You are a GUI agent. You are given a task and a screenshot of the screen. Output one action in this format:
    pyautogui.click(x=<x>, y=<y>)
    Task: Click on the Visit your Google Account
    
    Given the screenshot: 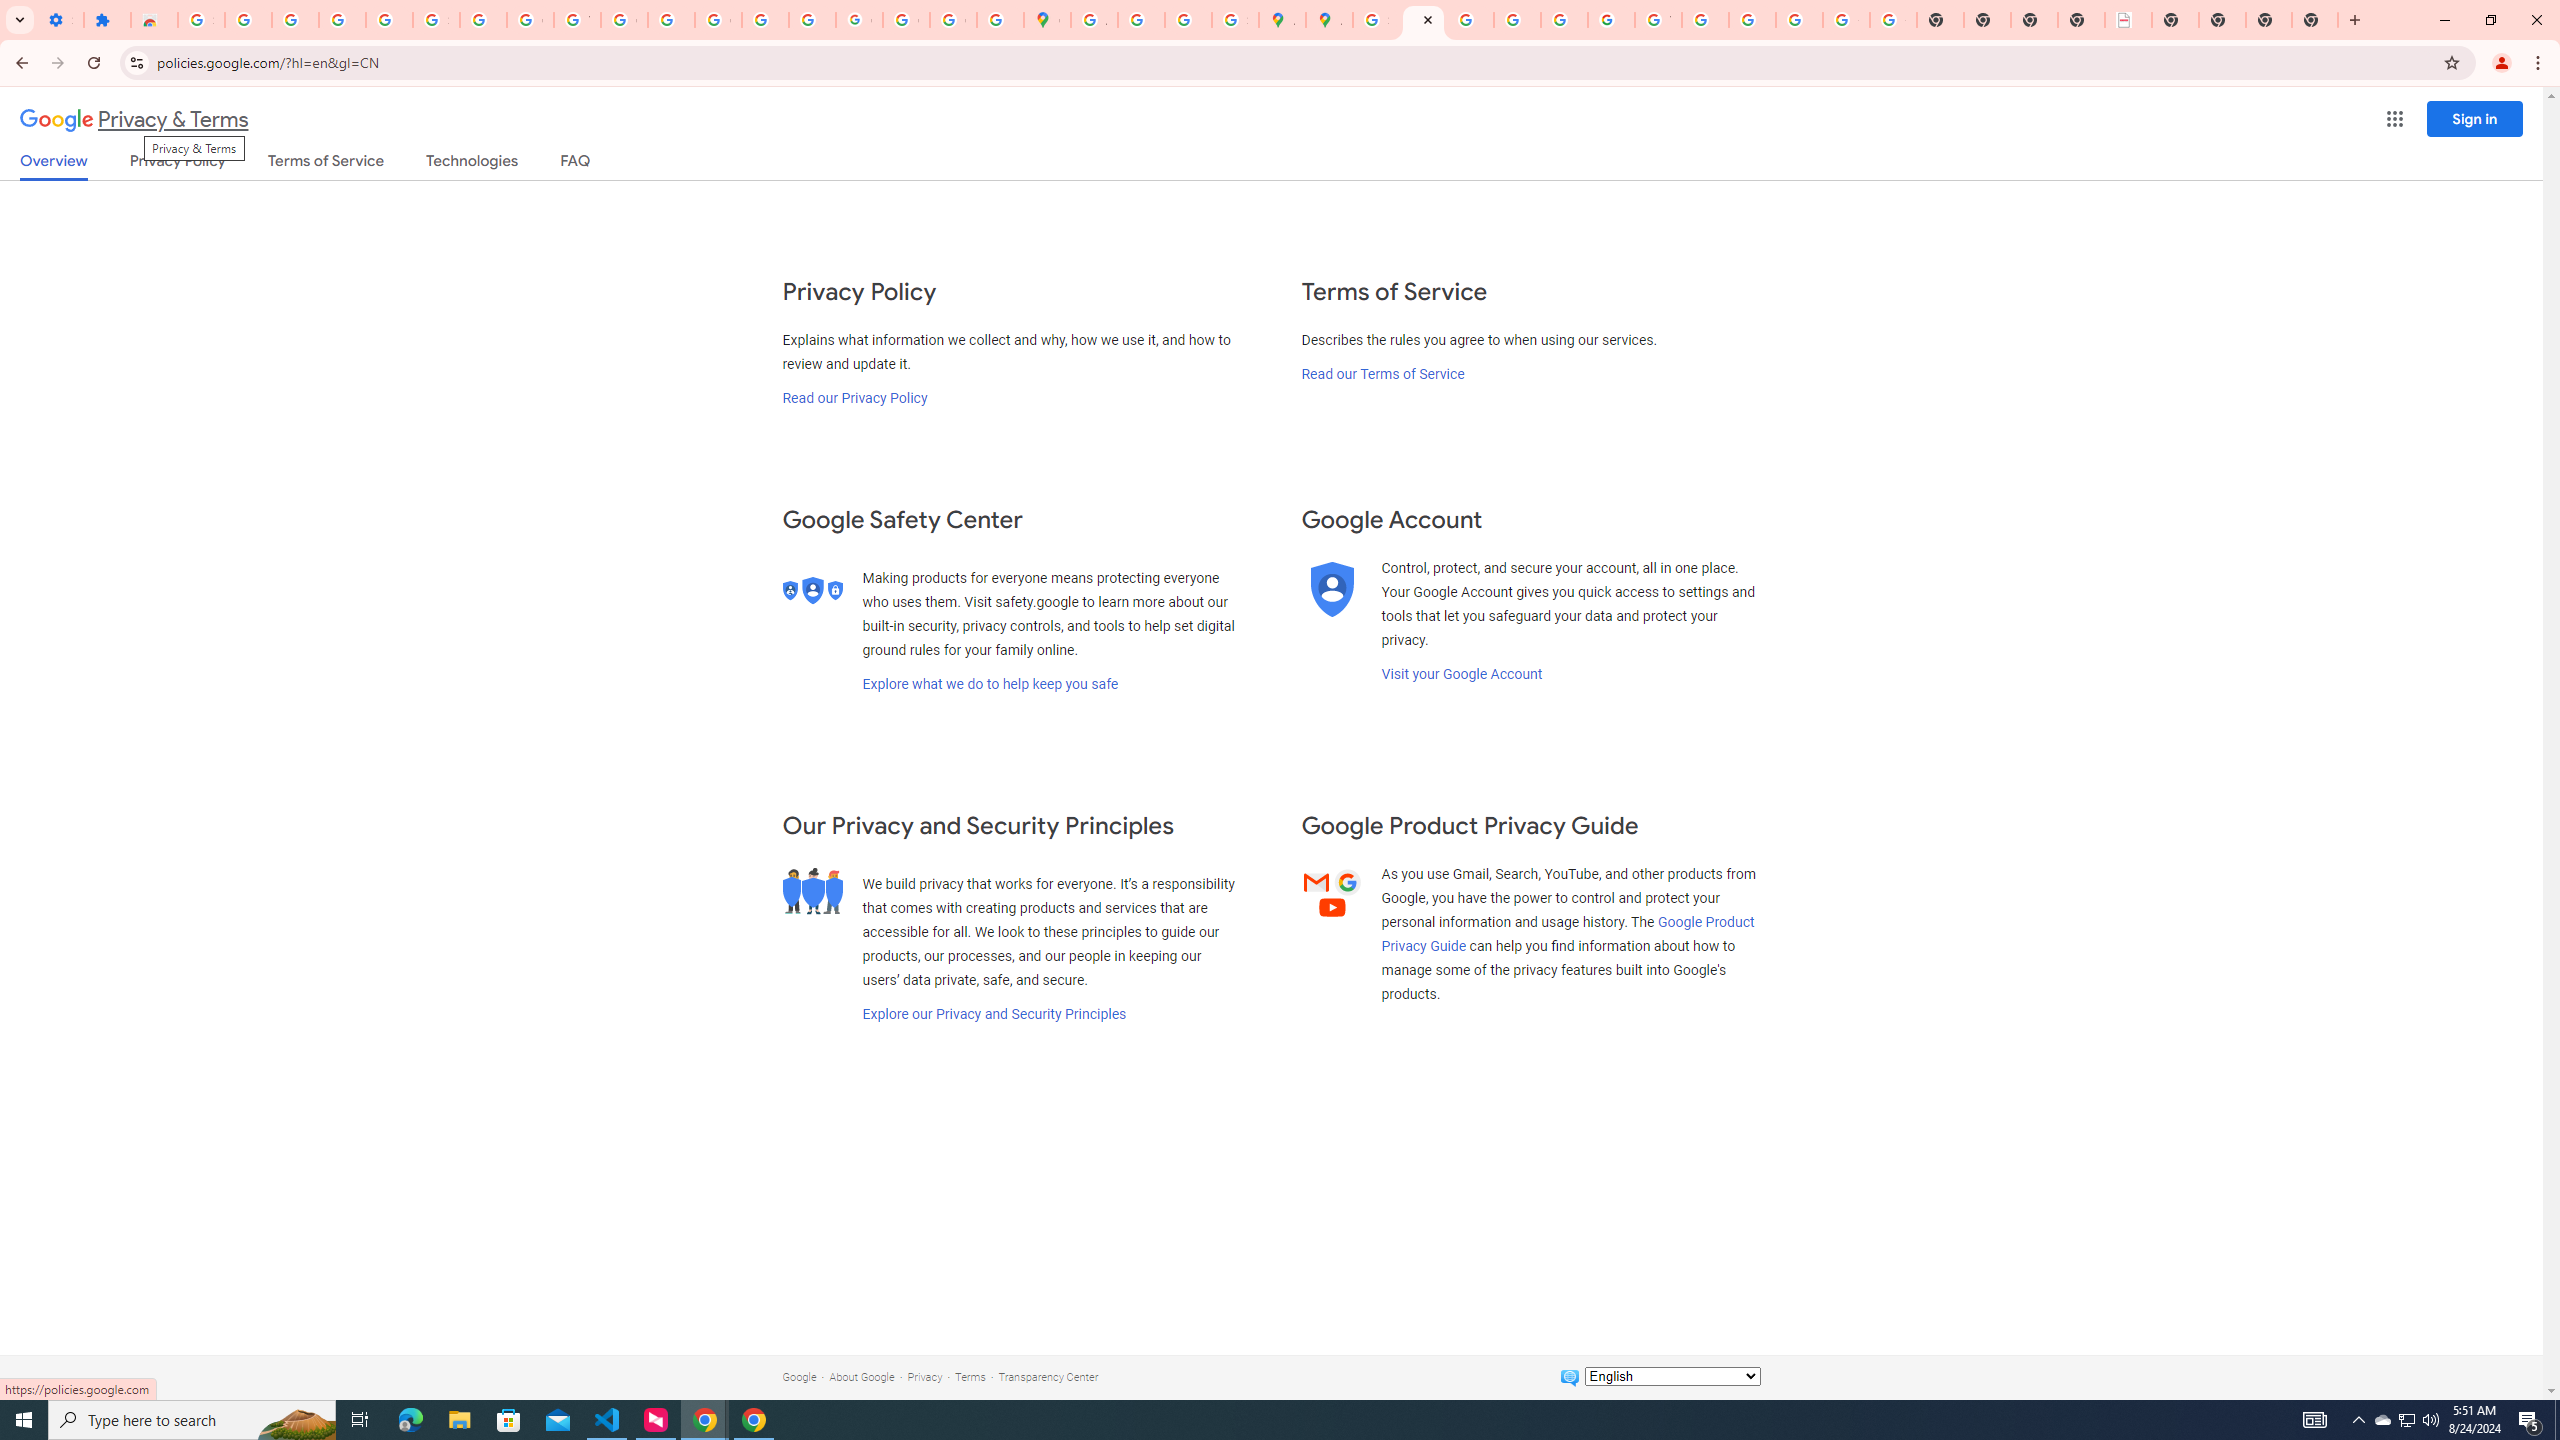 What is the action you would take?
    pyautogui.click(x=1461, y=674)
    